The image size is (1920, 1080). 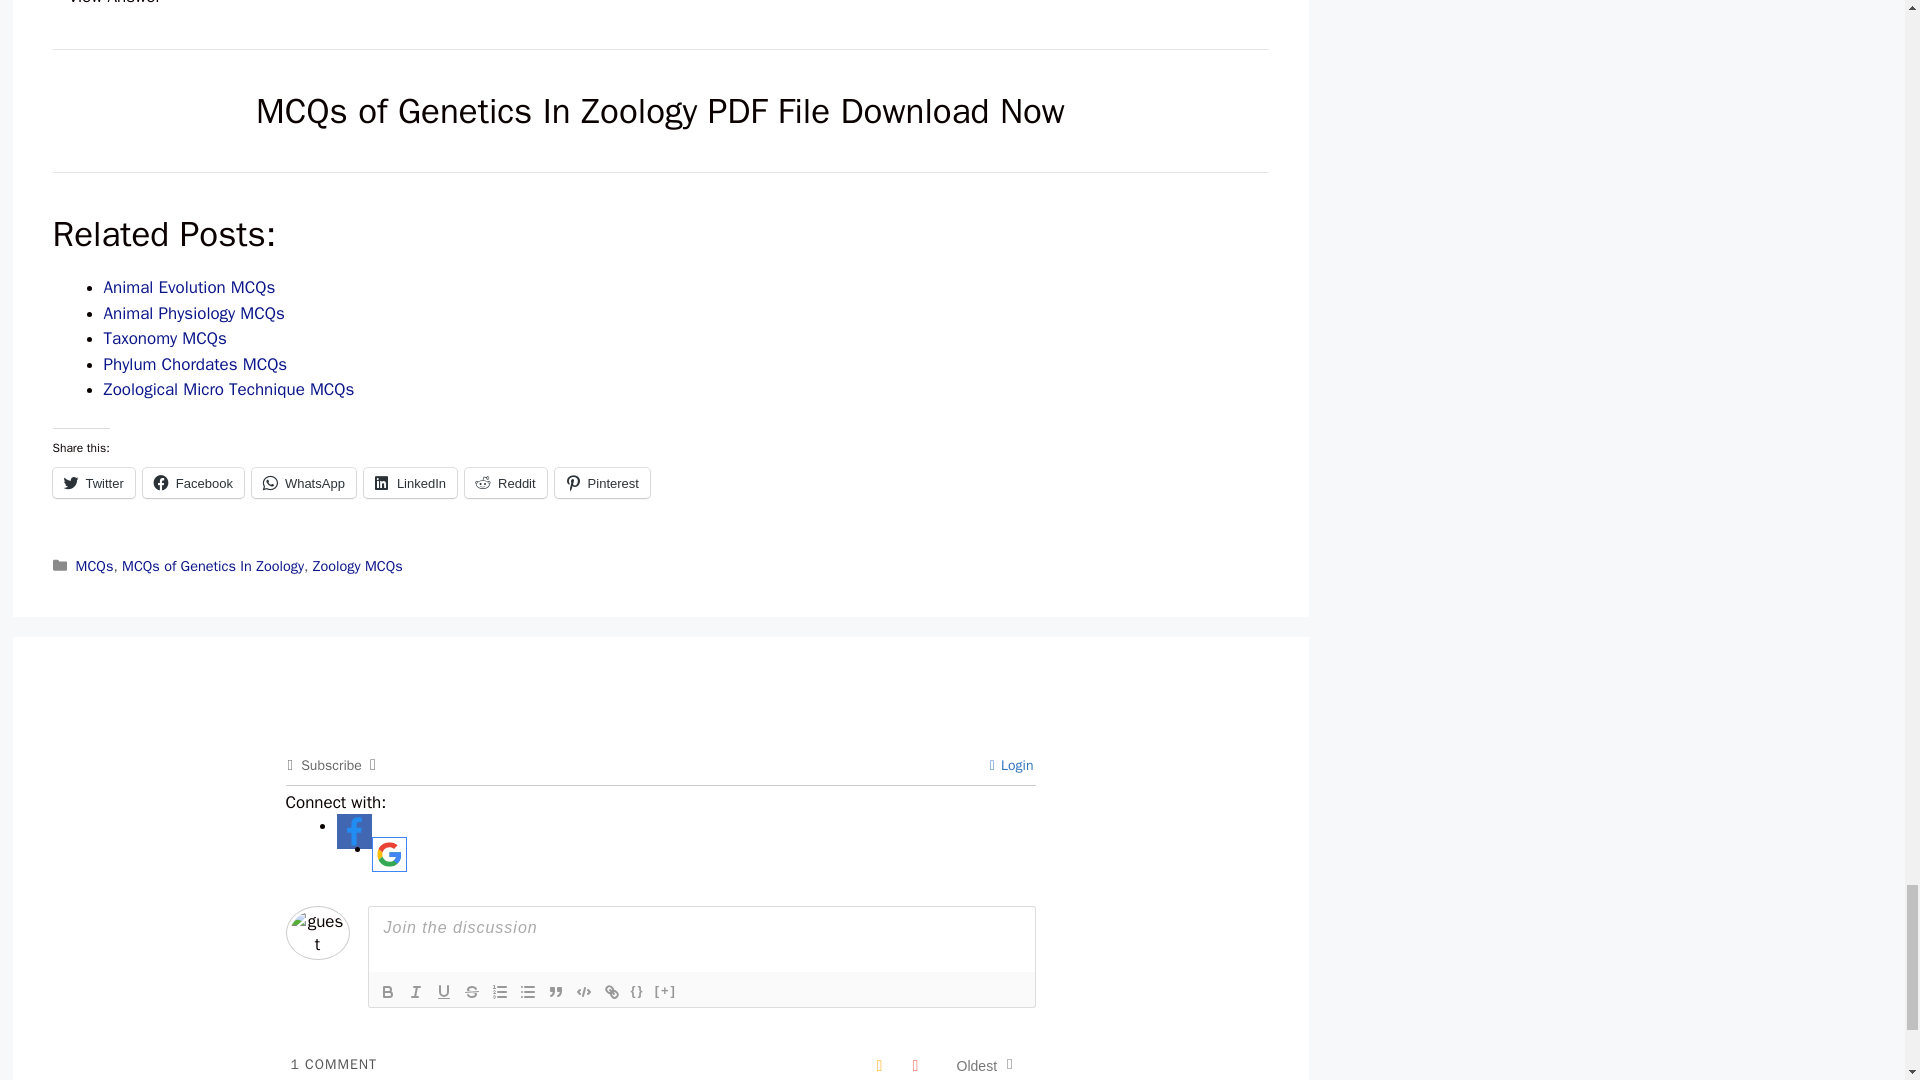 I want to click on Facebook, so click(x=192, y=482).